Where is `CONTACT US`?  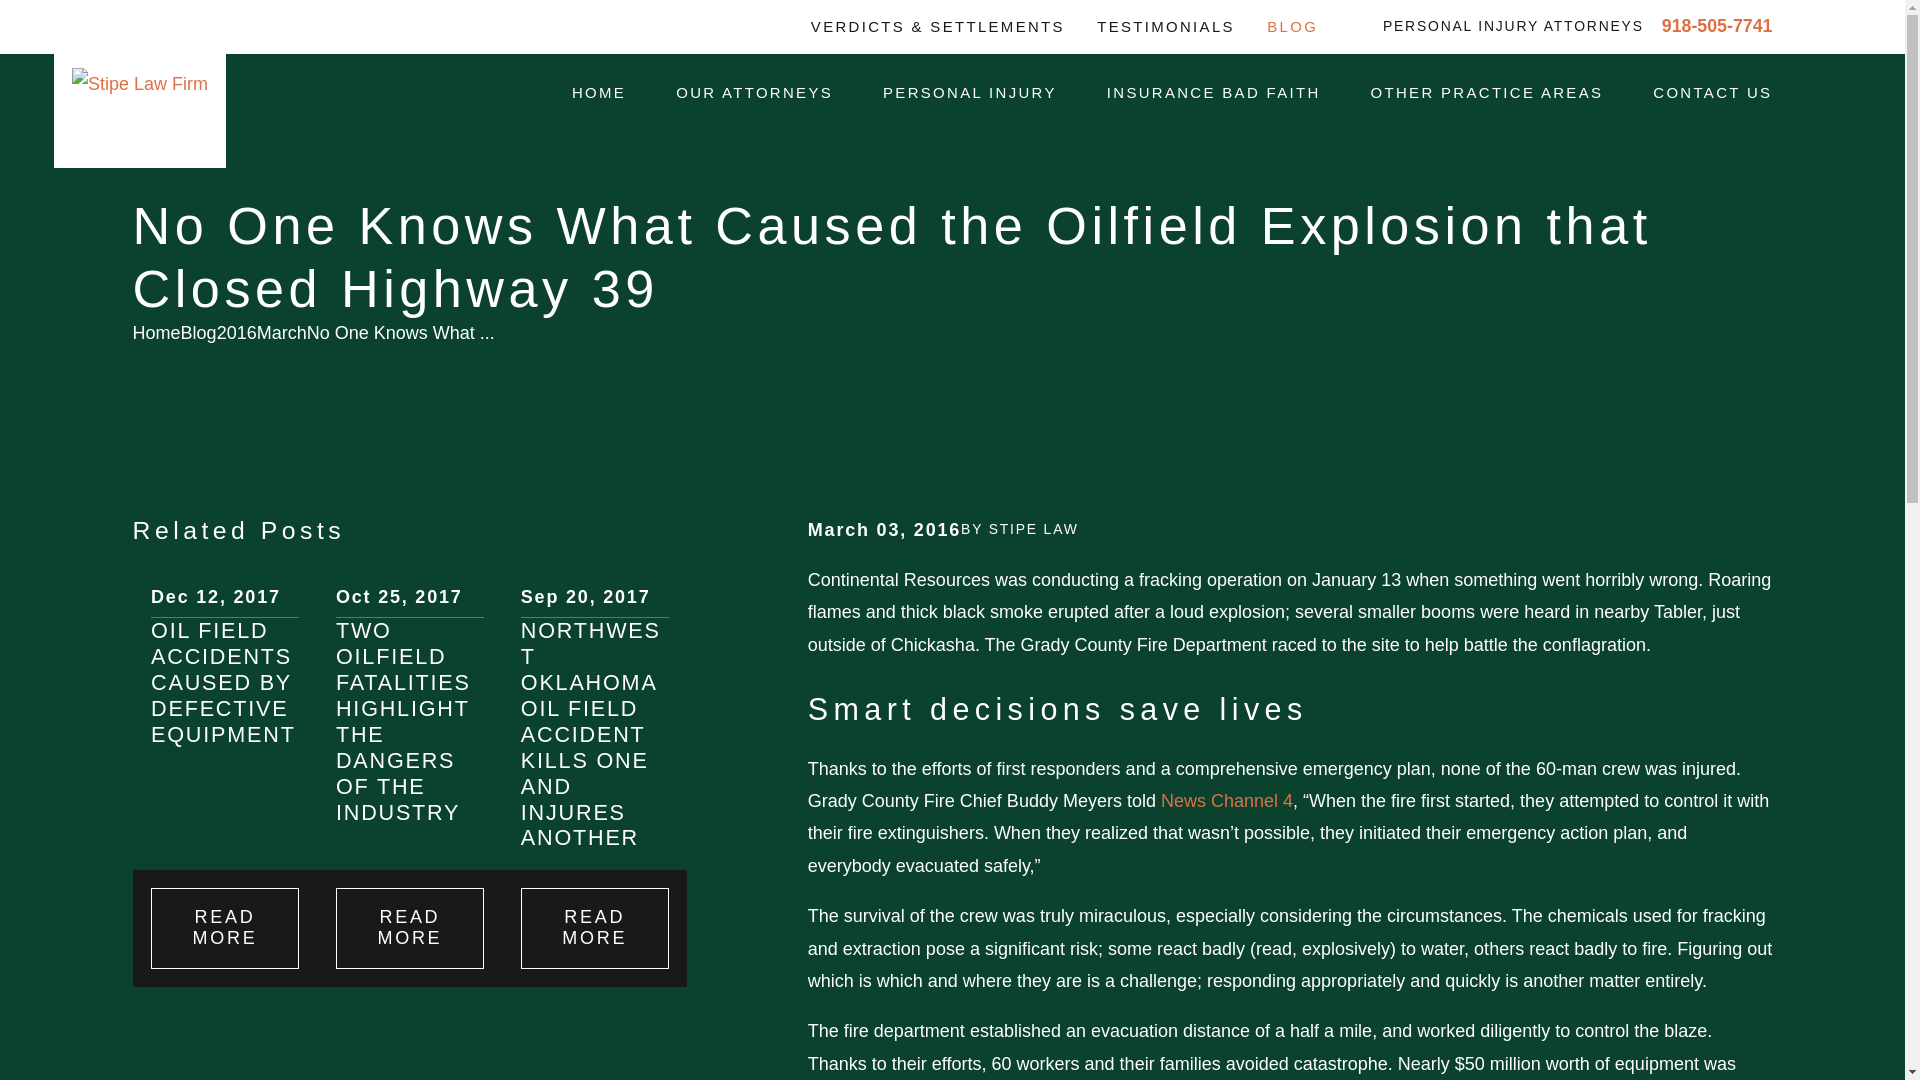
CONTACT US is located at coordinates (1712, 93).